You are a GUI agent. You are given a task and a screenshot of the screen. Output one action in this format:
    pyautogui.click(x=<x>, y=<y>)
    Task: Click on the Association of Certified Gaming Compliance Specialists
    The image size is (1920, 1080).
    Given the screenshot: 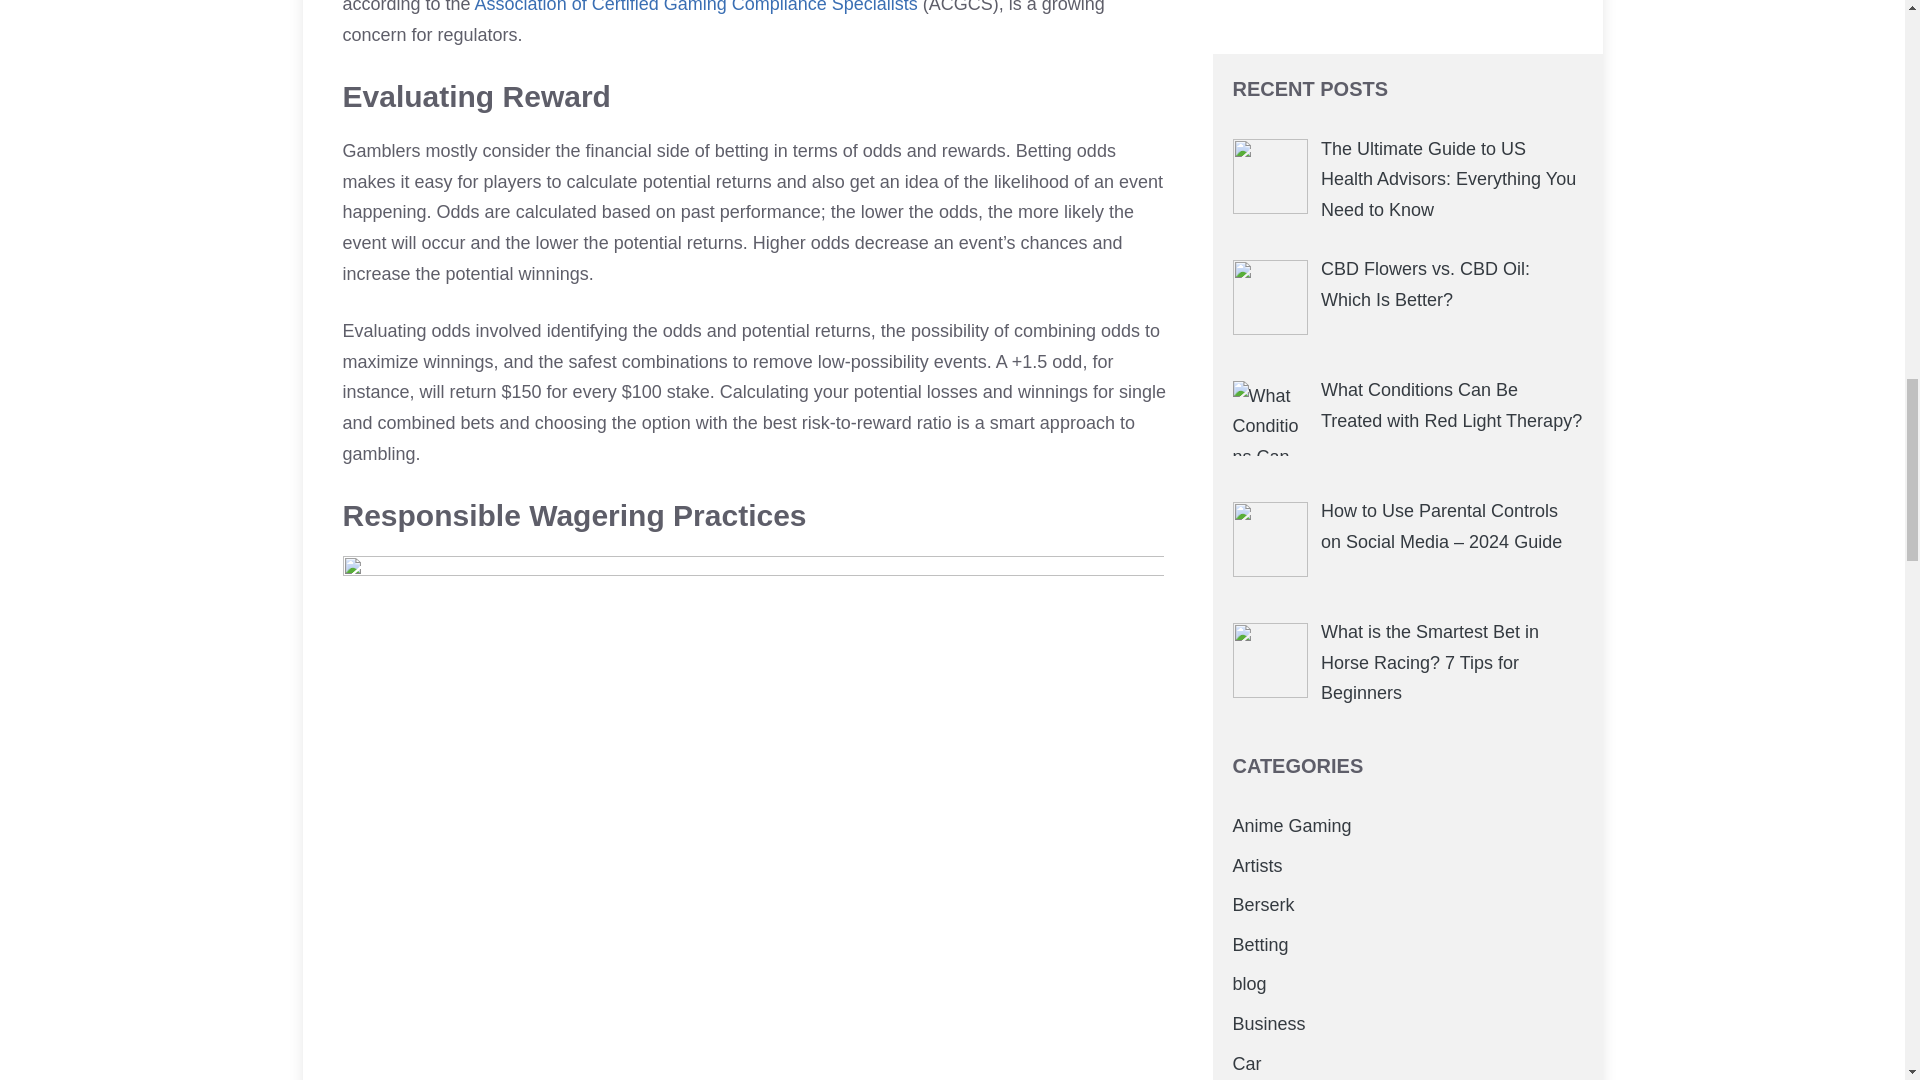 What is the action you would take?
    pyautogui.click(x=696, y=7)
    